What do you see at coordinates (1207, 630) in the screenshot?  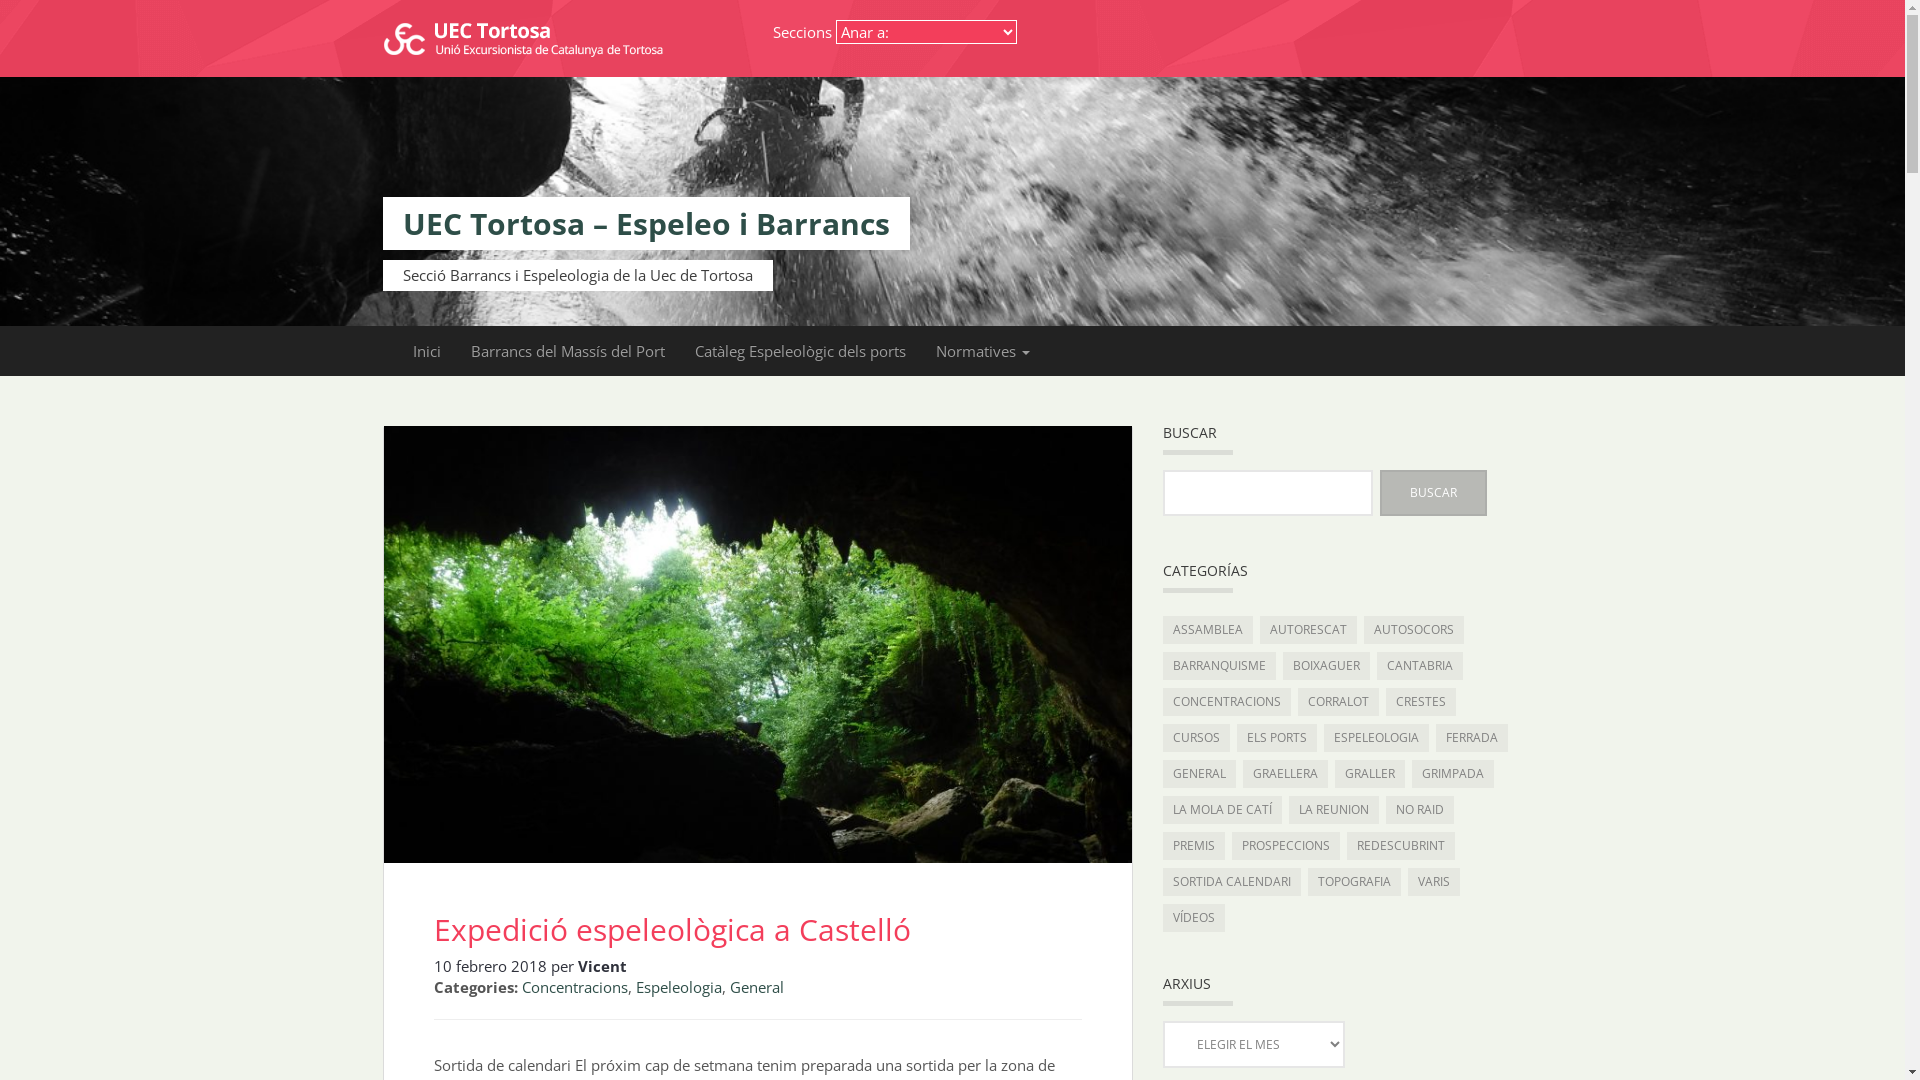 I see `ASSAMBLEA` at bounding box center [1207, 630].